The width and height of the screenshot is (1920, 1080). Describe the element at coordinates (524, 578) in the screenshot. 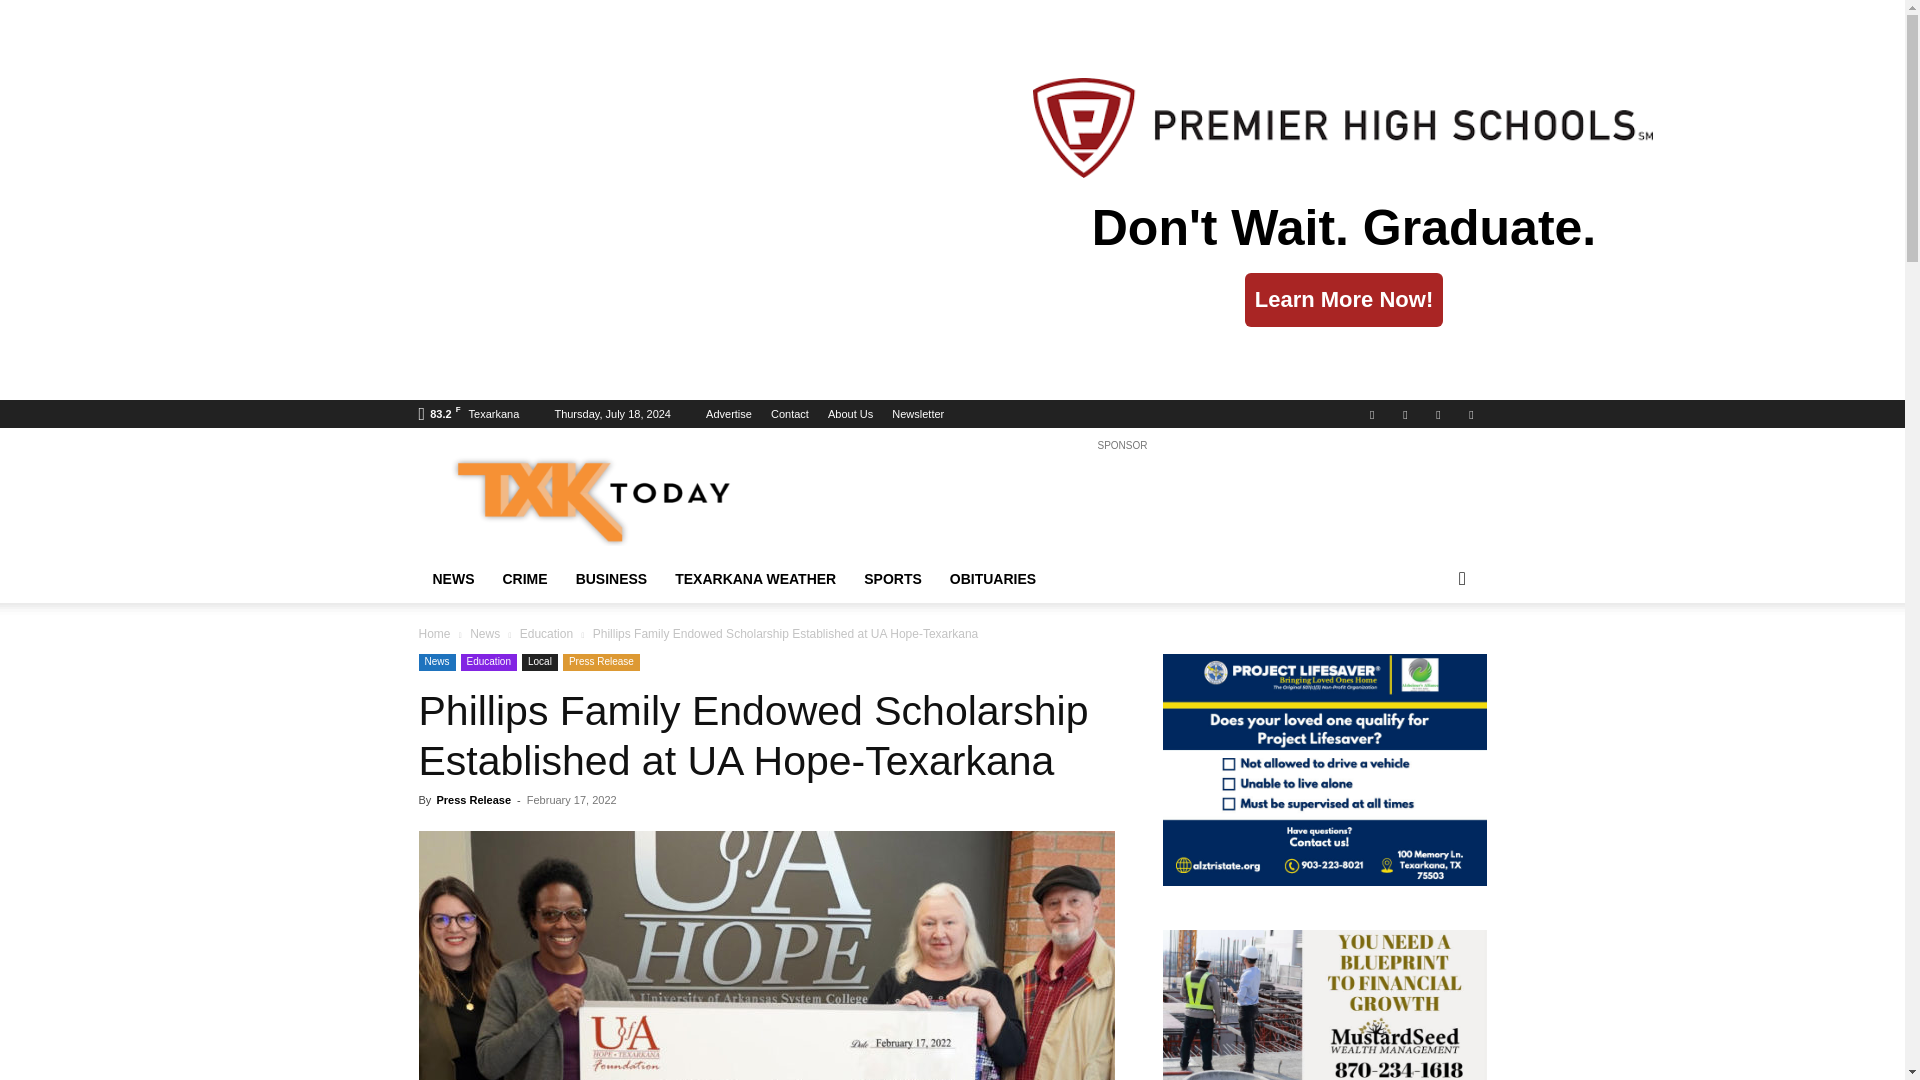

I see `CRIME` at that location.